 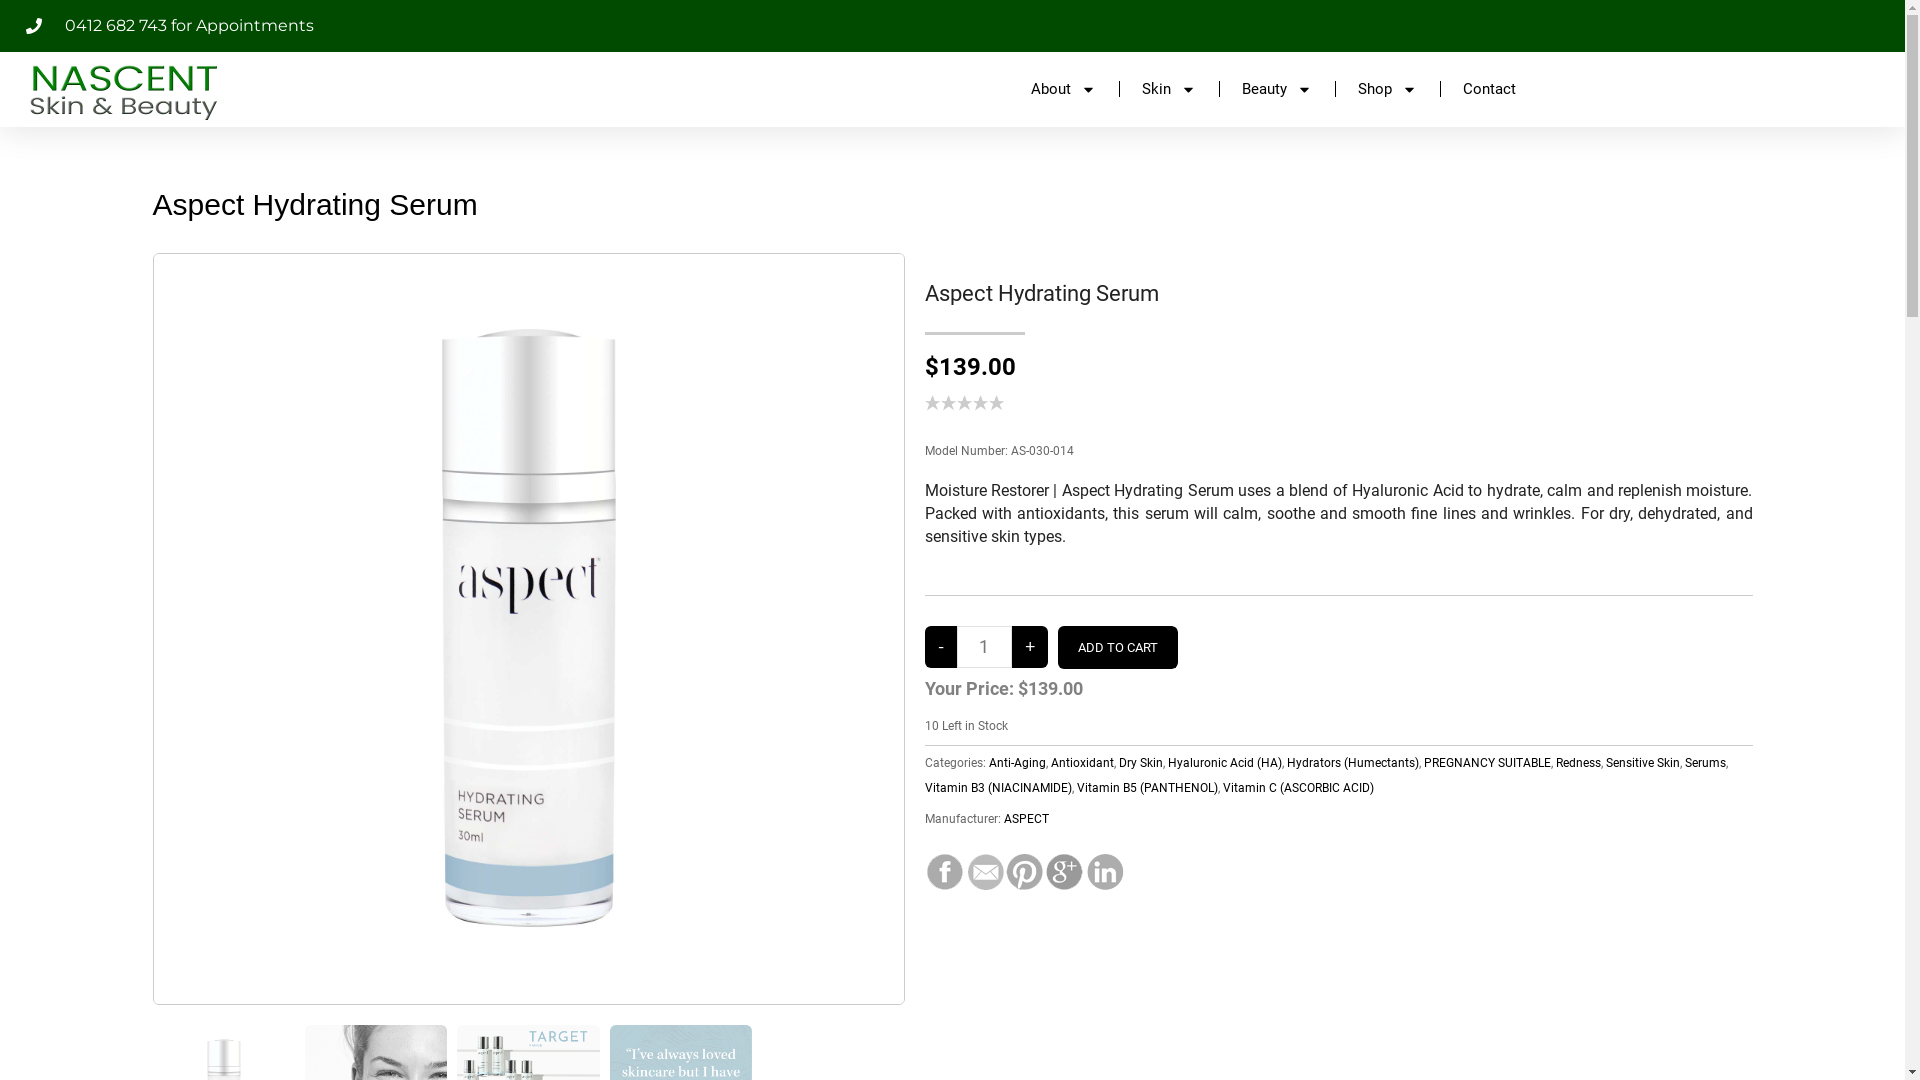 I want to click on Serums, so click(x=1704, y=762).